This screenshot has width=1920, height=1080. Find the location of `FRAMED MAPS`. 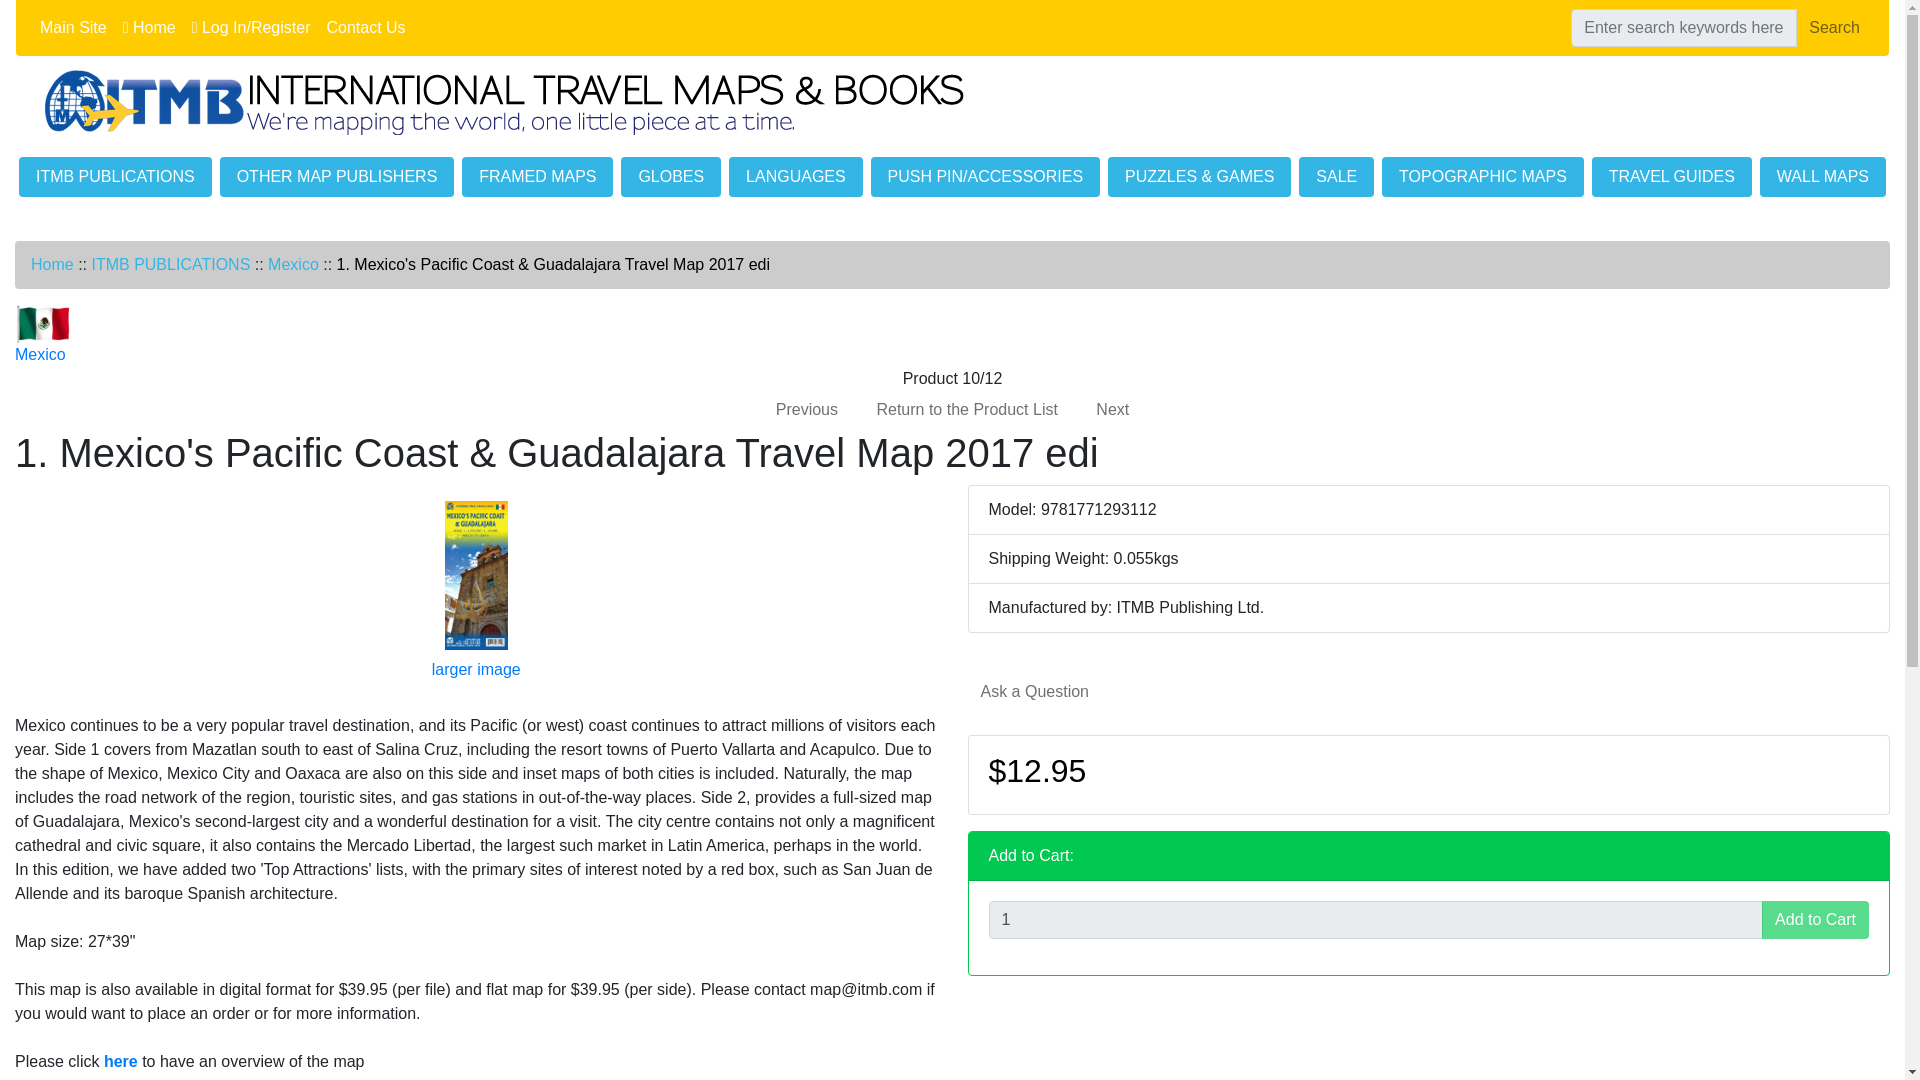

FRAMED MAPS is located at coordinates (537, 176).